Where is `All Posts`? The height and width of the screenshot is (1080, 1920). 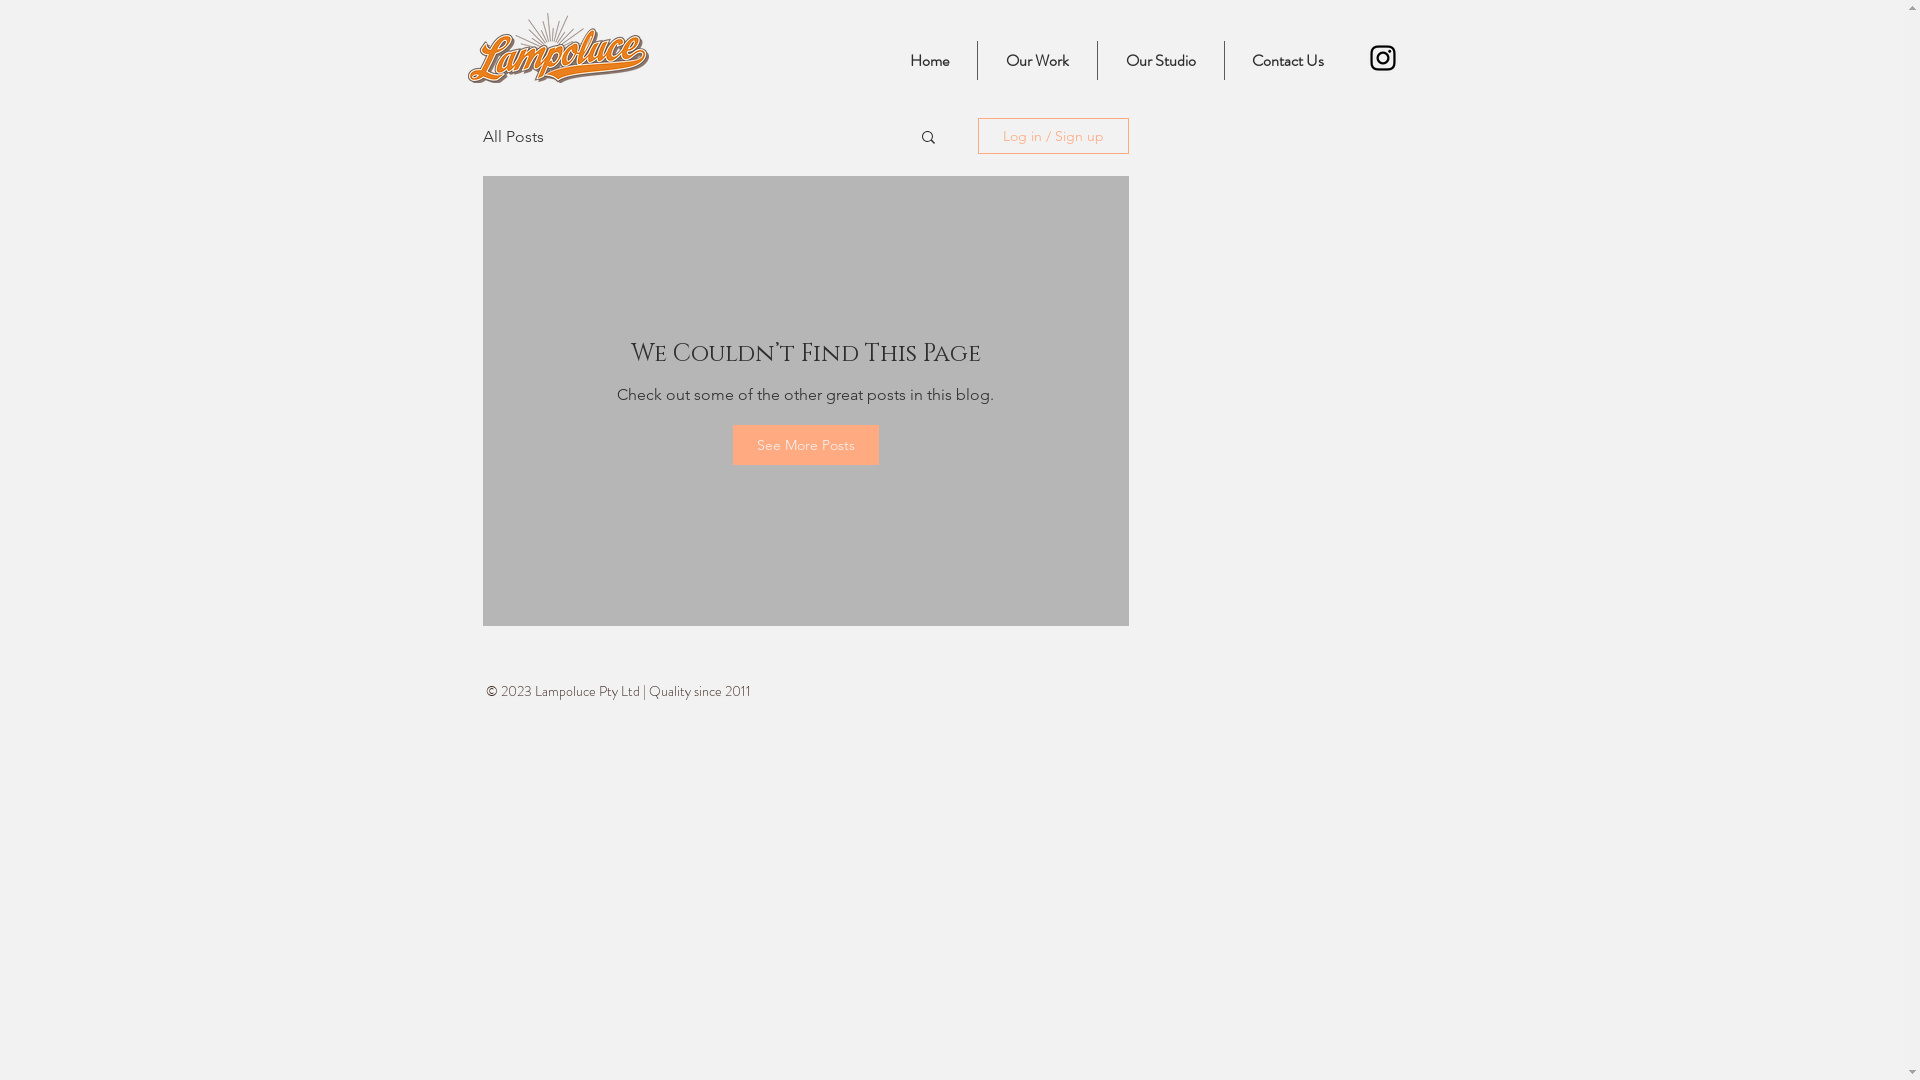
All Posts is located at coordinates (512, 136).